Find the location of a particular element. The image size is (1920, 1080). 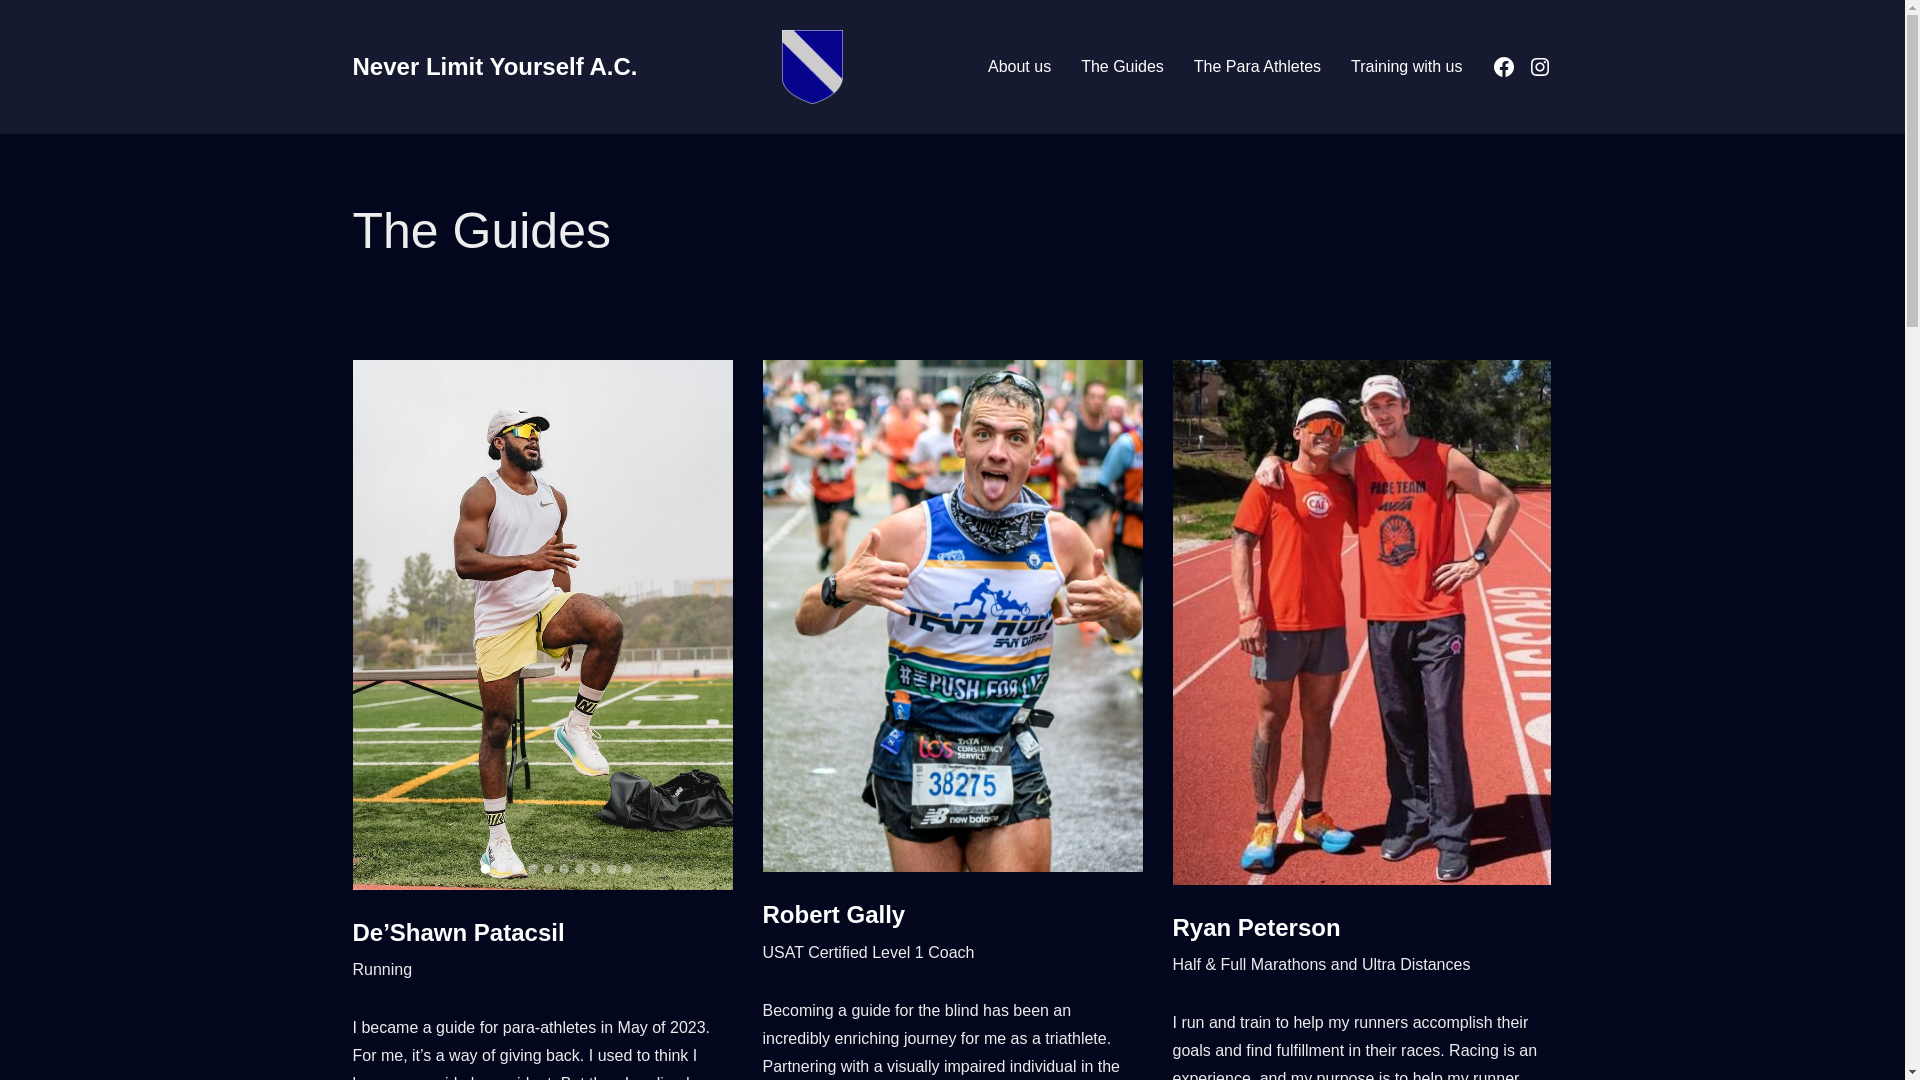

The Para Athletes is located at coordinates (1257, 66).